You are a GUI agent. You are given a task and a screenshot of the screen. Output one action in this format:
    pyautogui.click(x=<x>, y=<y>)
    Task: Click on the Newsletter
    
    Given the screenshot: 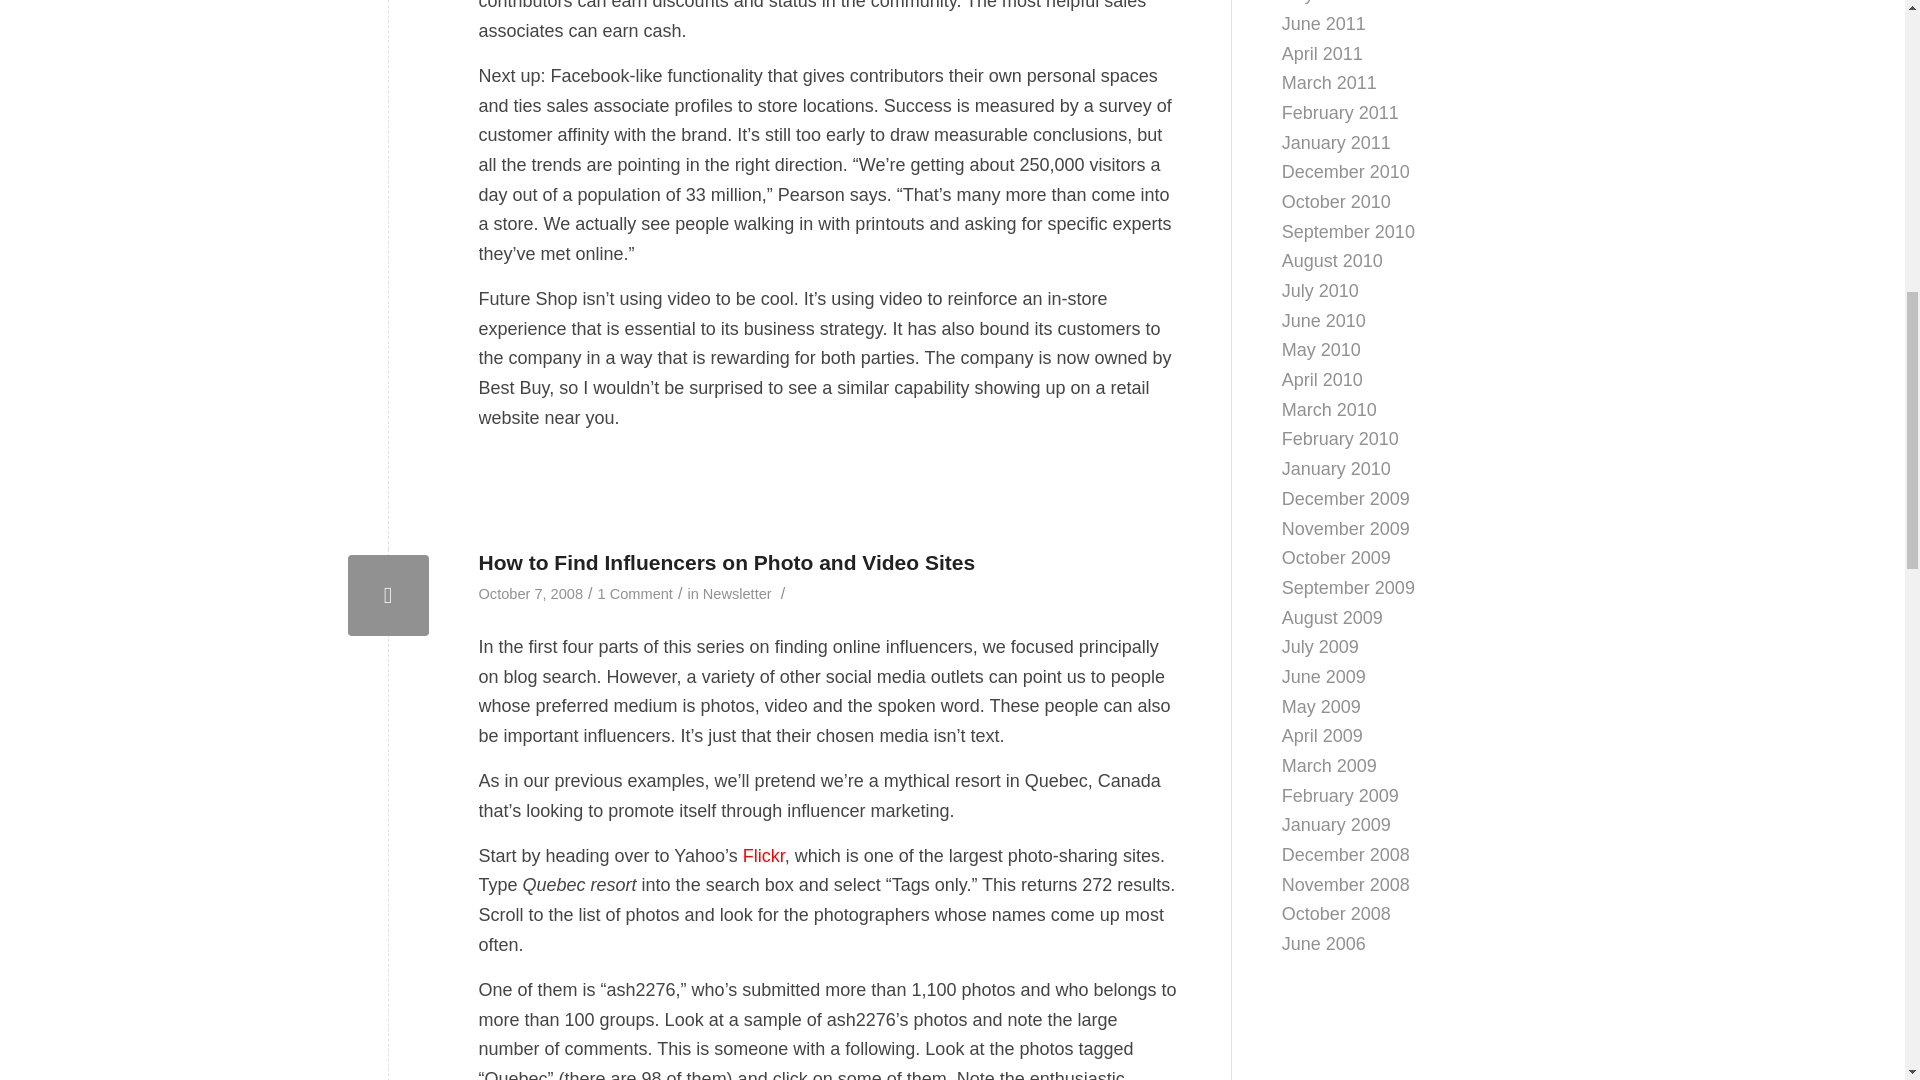 What is the action you would take?
    pyautogui.click(x=736, y=594)
    